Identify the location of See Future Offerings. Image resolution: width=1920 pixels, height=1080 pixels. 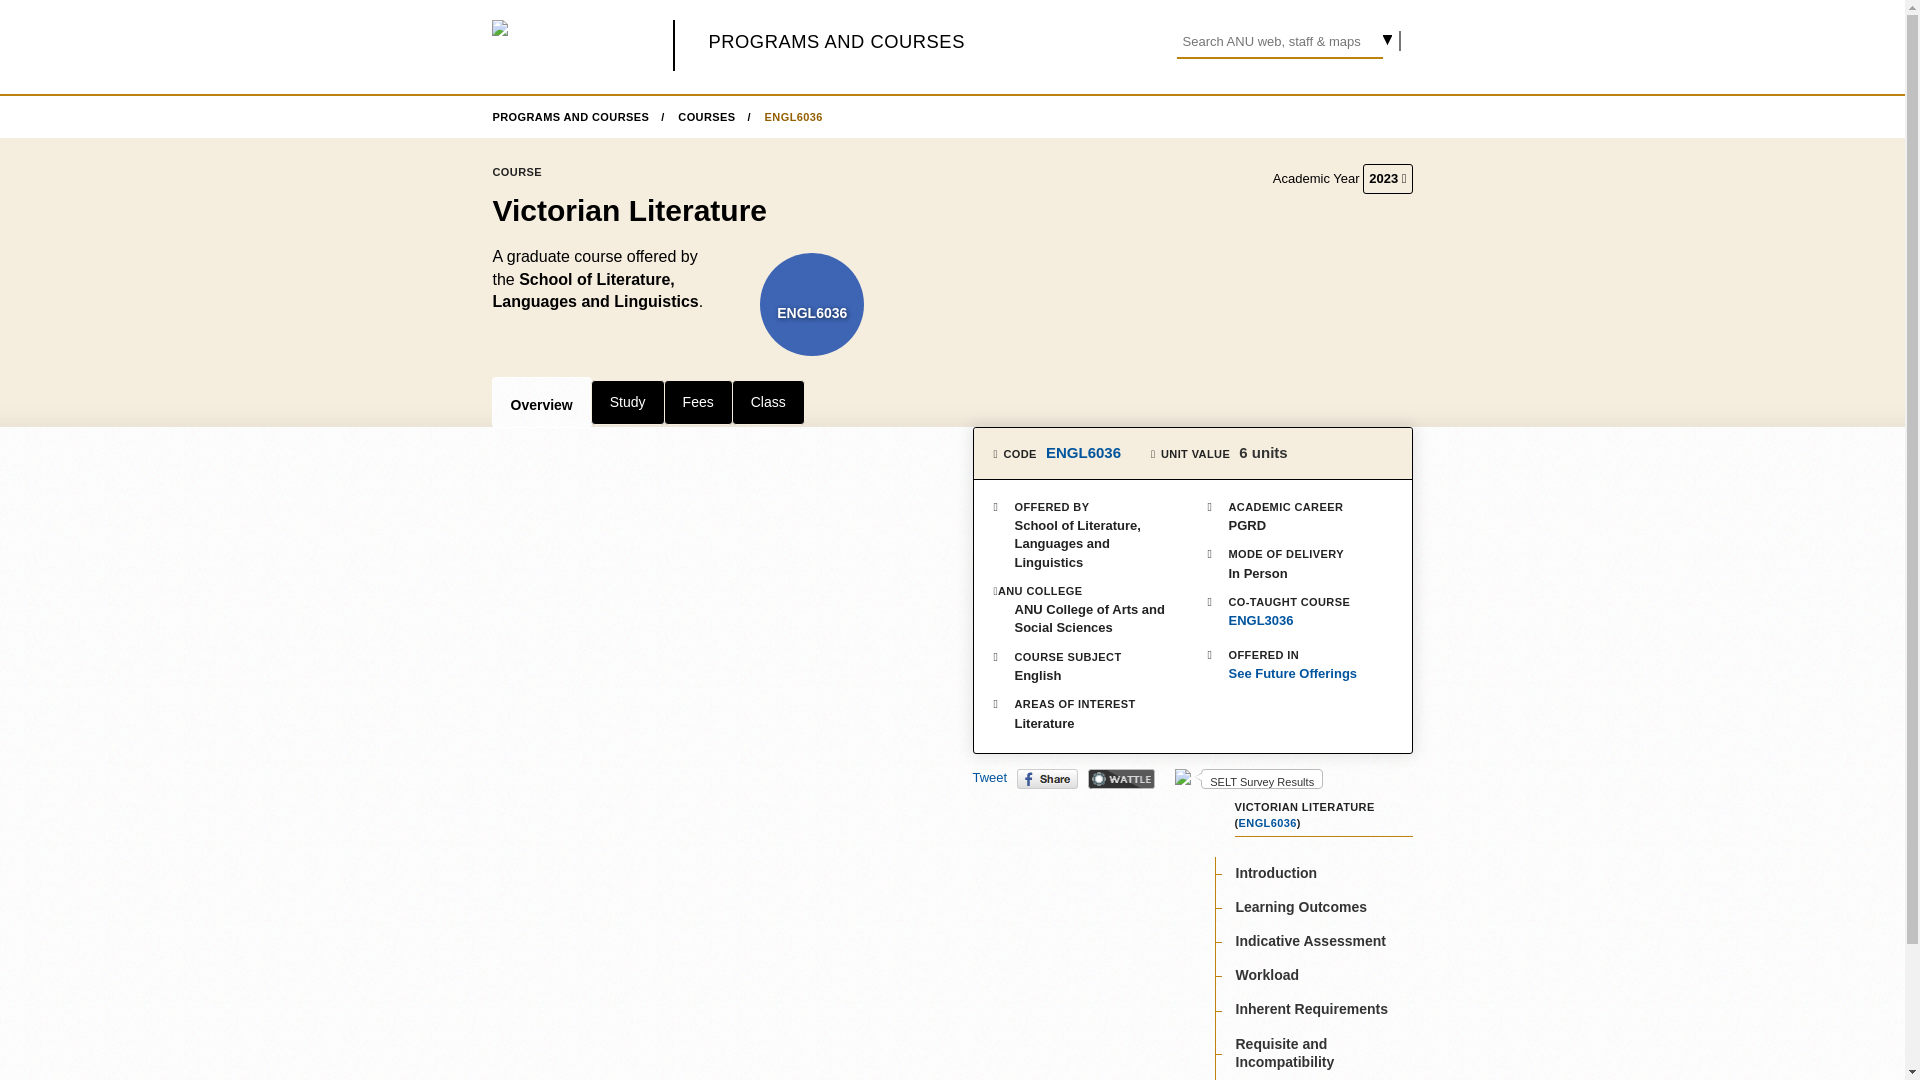
(1300, 674).